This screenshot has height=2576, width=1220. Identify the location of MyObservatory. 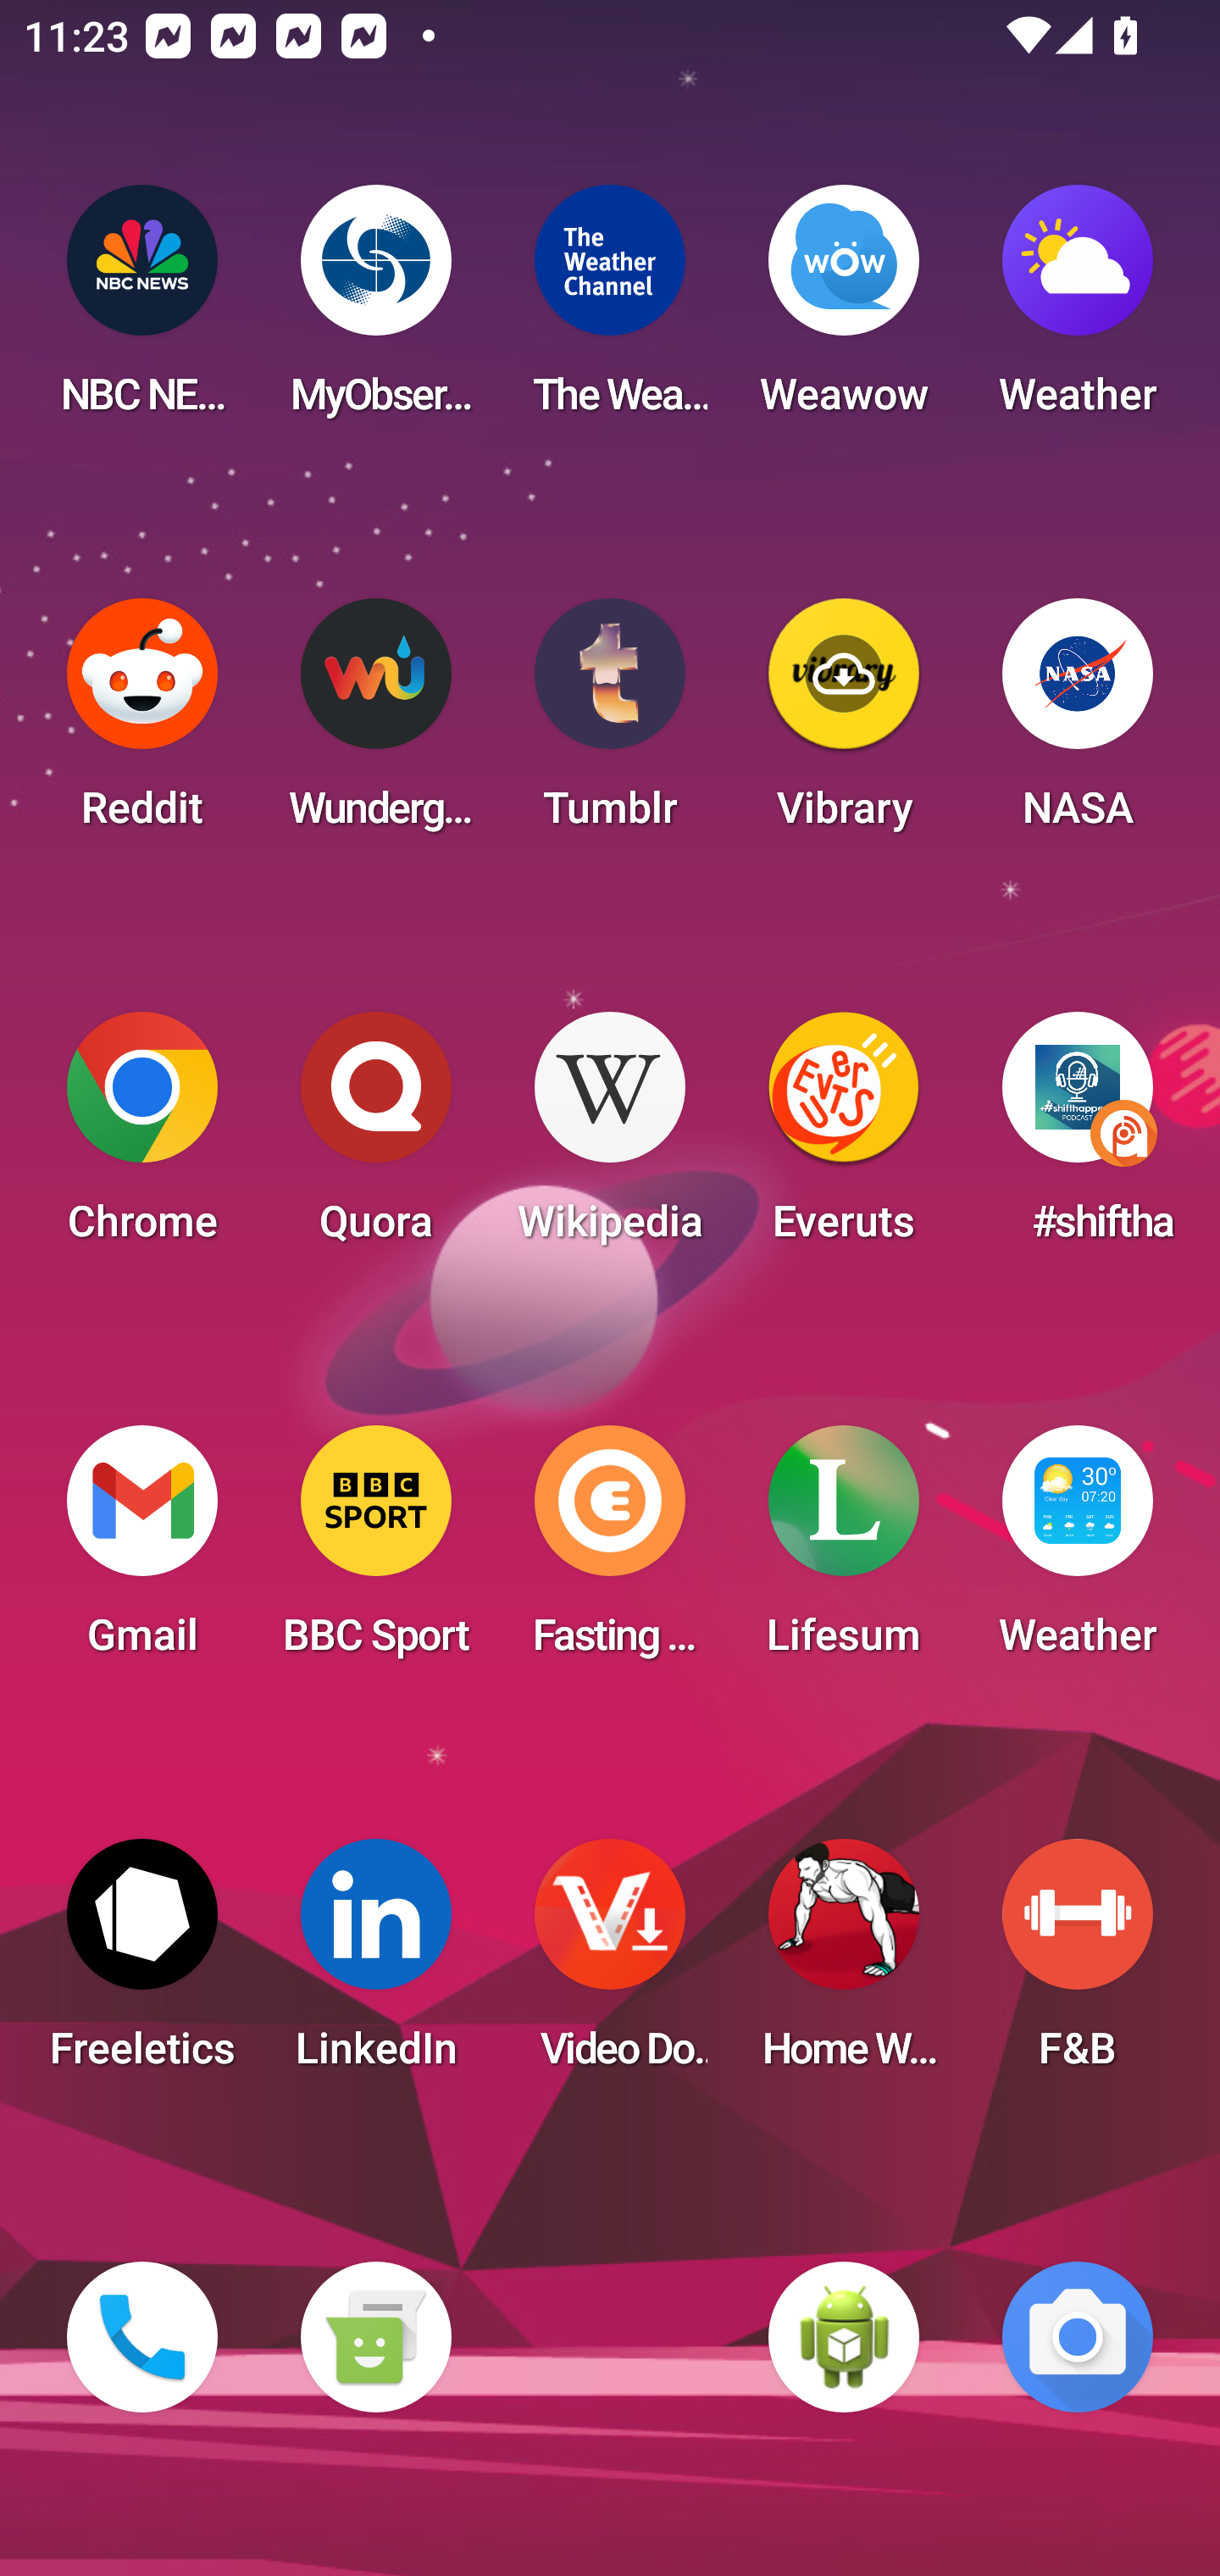
(375, 310).